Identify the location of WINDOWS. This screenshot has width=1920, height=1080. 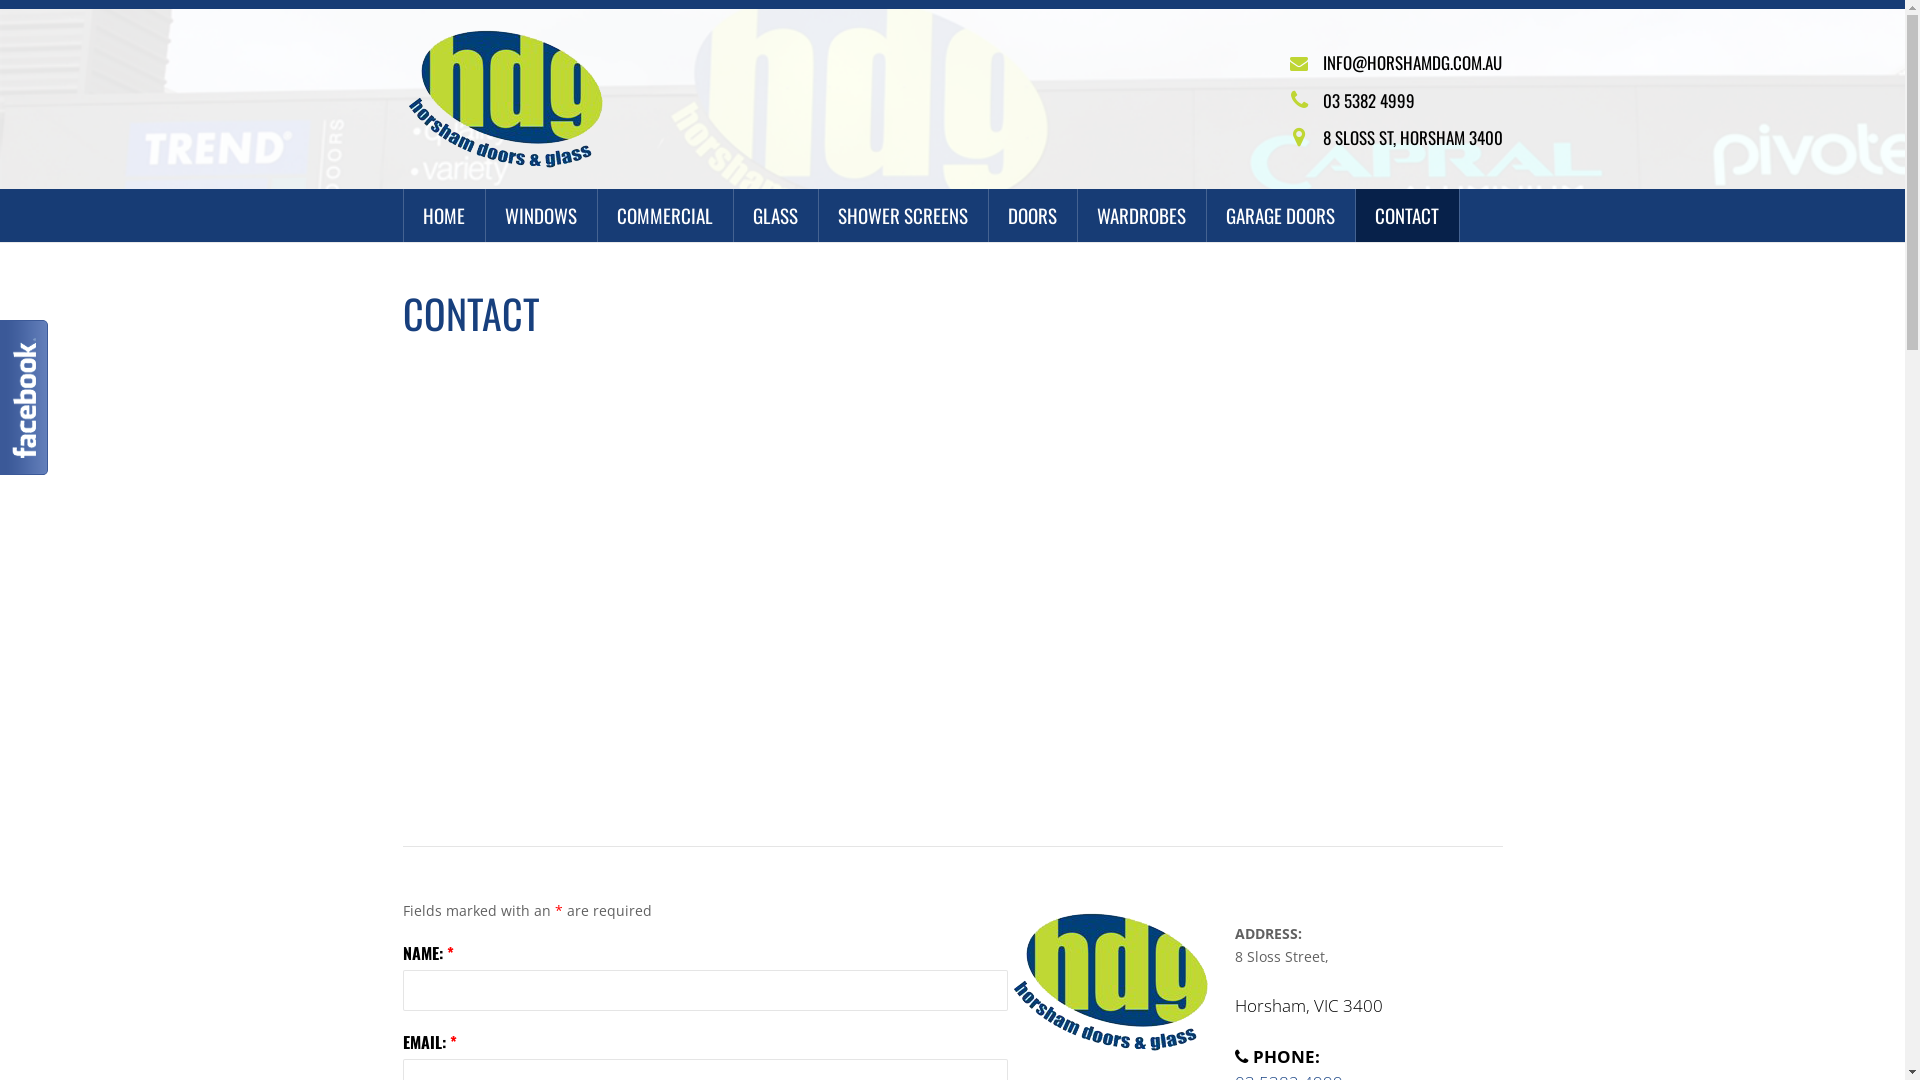
(542, 216).